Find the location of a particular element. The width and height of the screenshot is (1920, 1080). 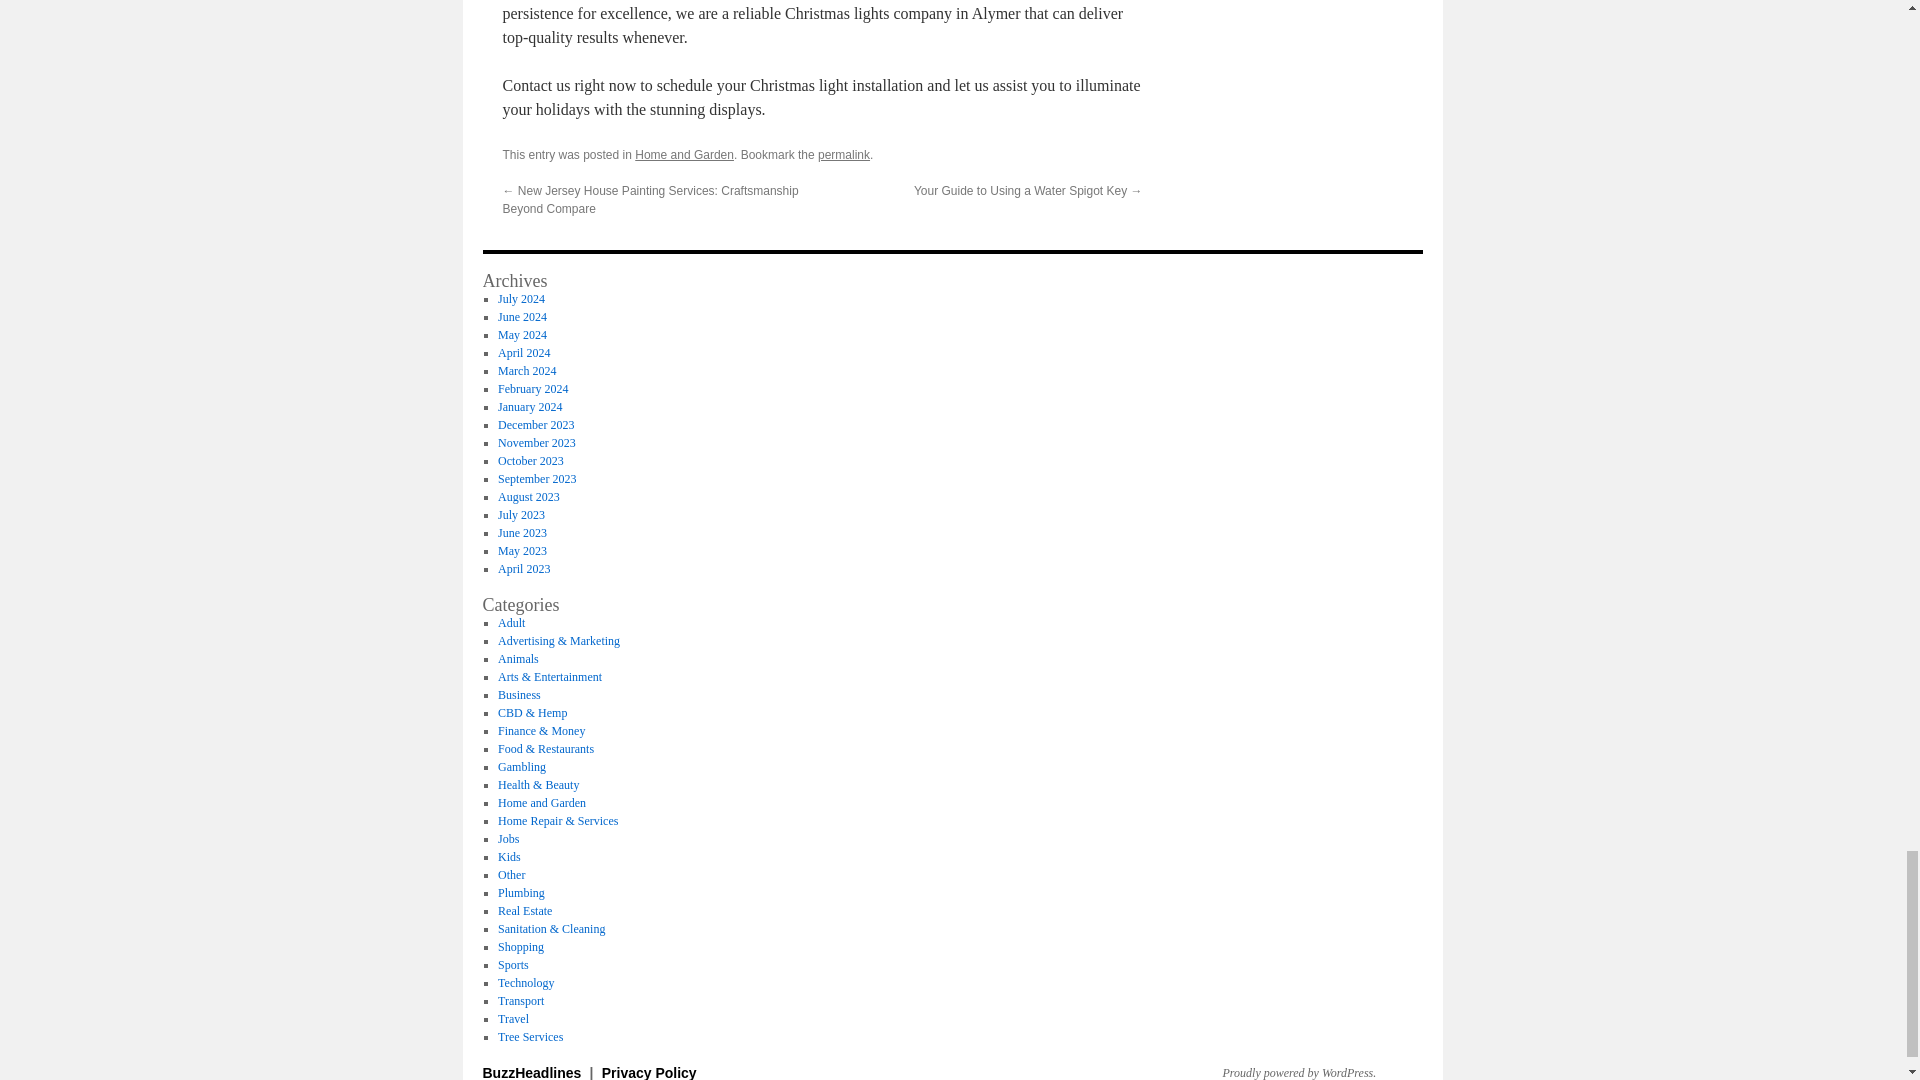

April 2023 is located at coordinates (523, 568).